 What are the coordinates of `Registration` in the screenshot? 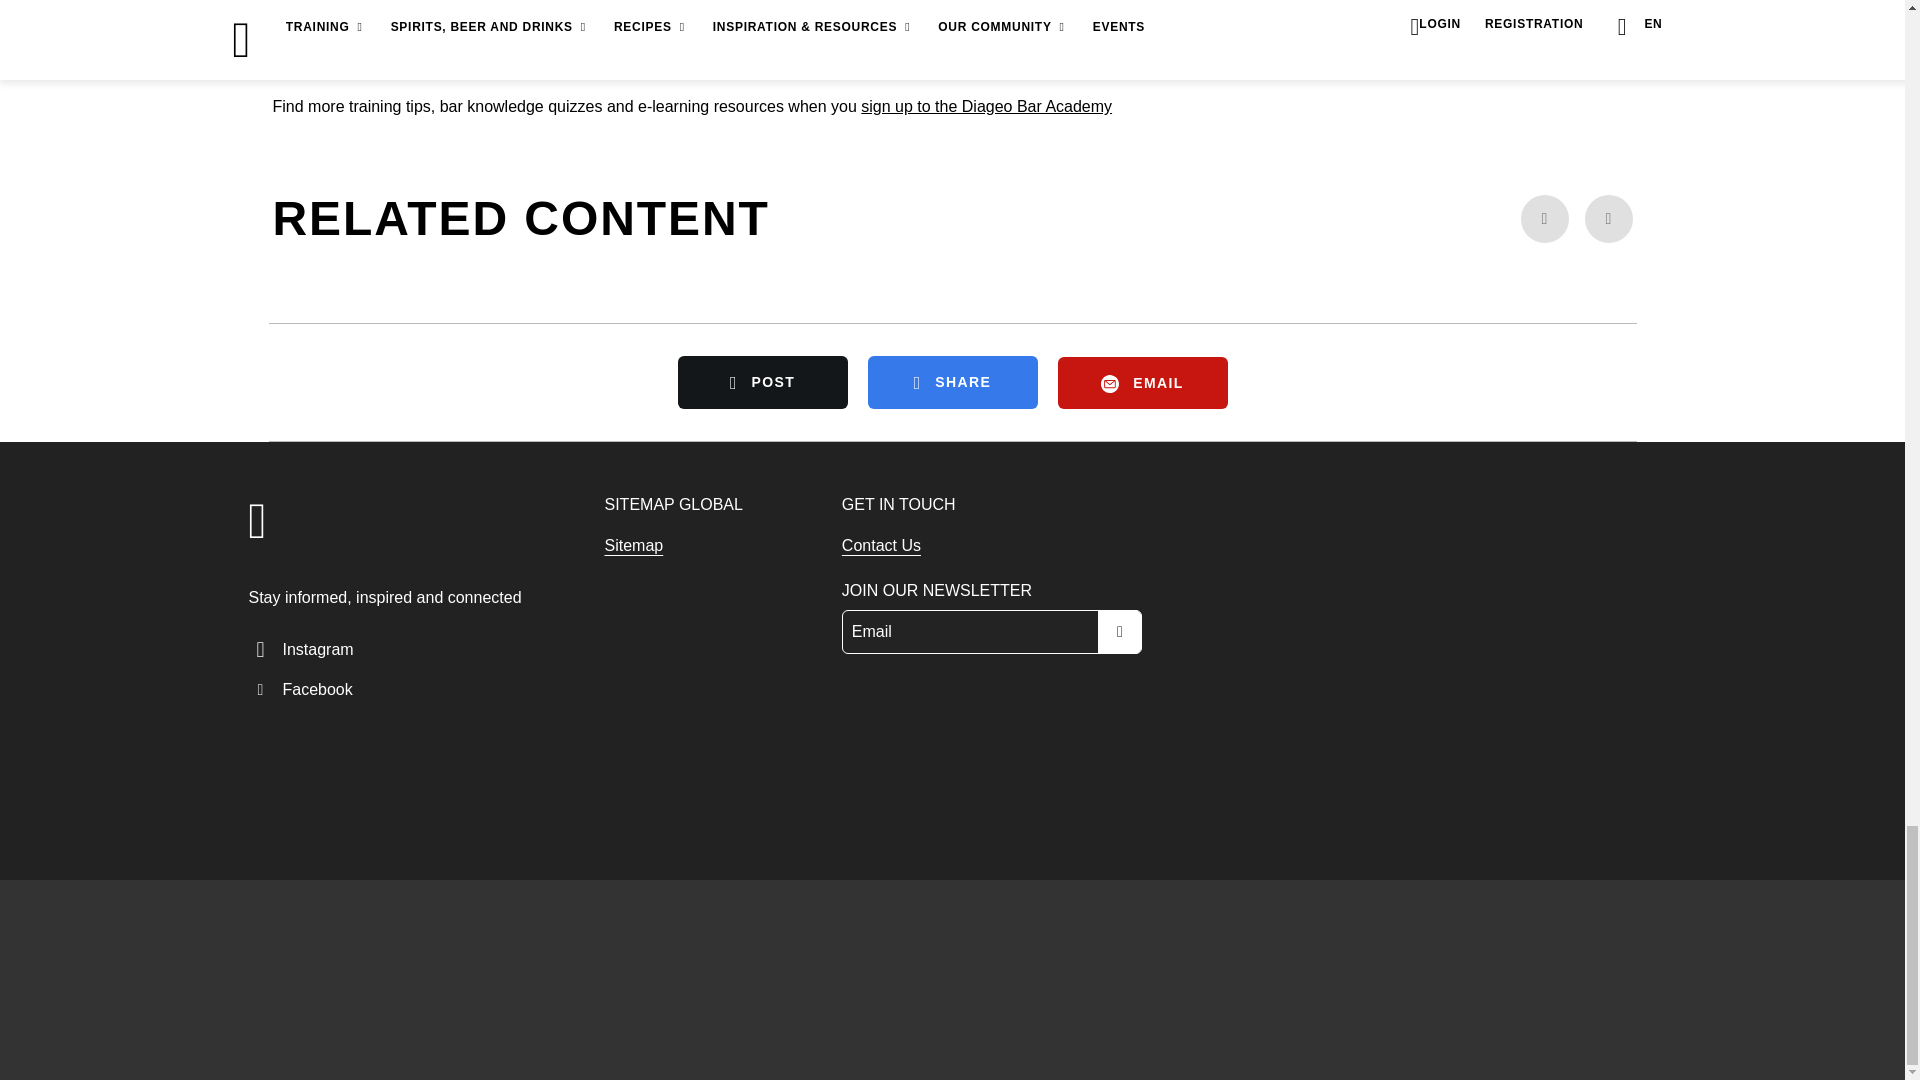 It's located at (986, 106).